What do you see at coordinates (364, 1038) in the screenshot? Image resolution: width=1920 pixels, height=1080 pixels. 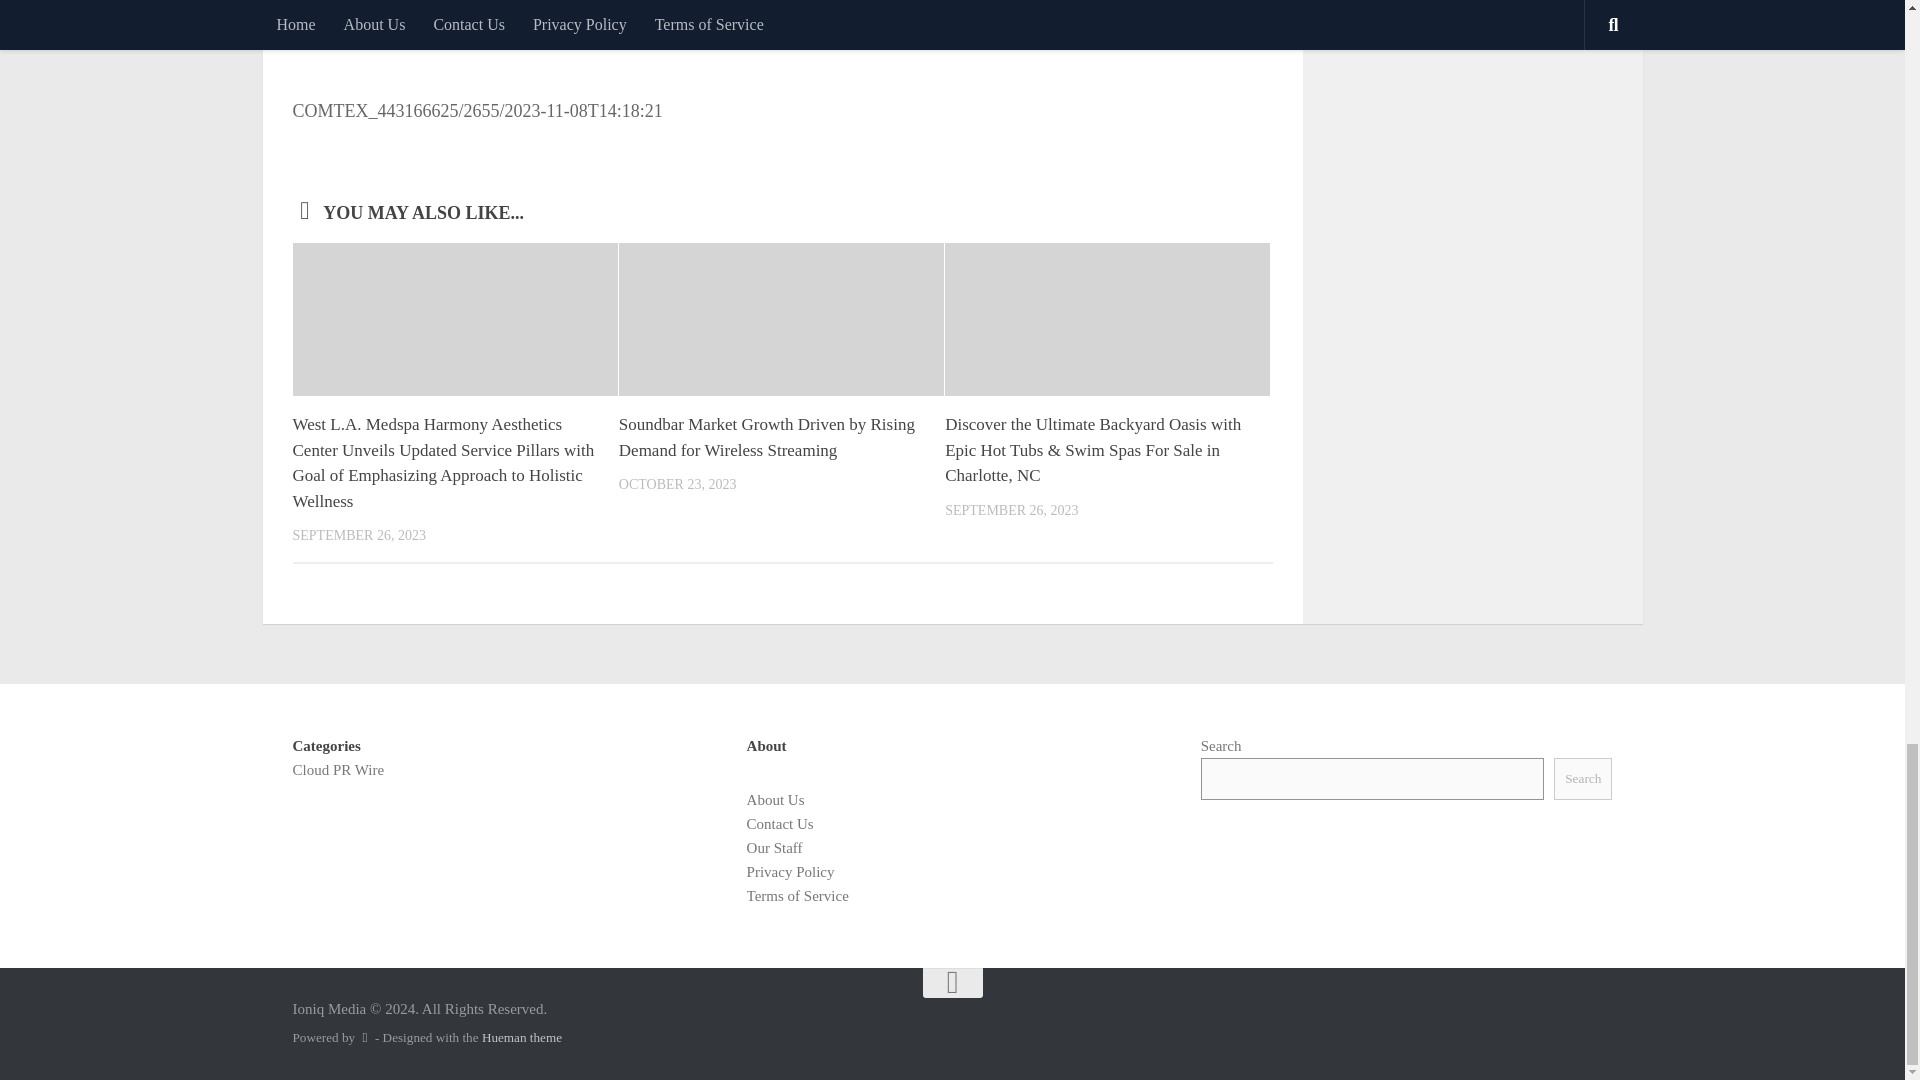 I see `Powered by WordPress` at bounding box center [364, 1038].